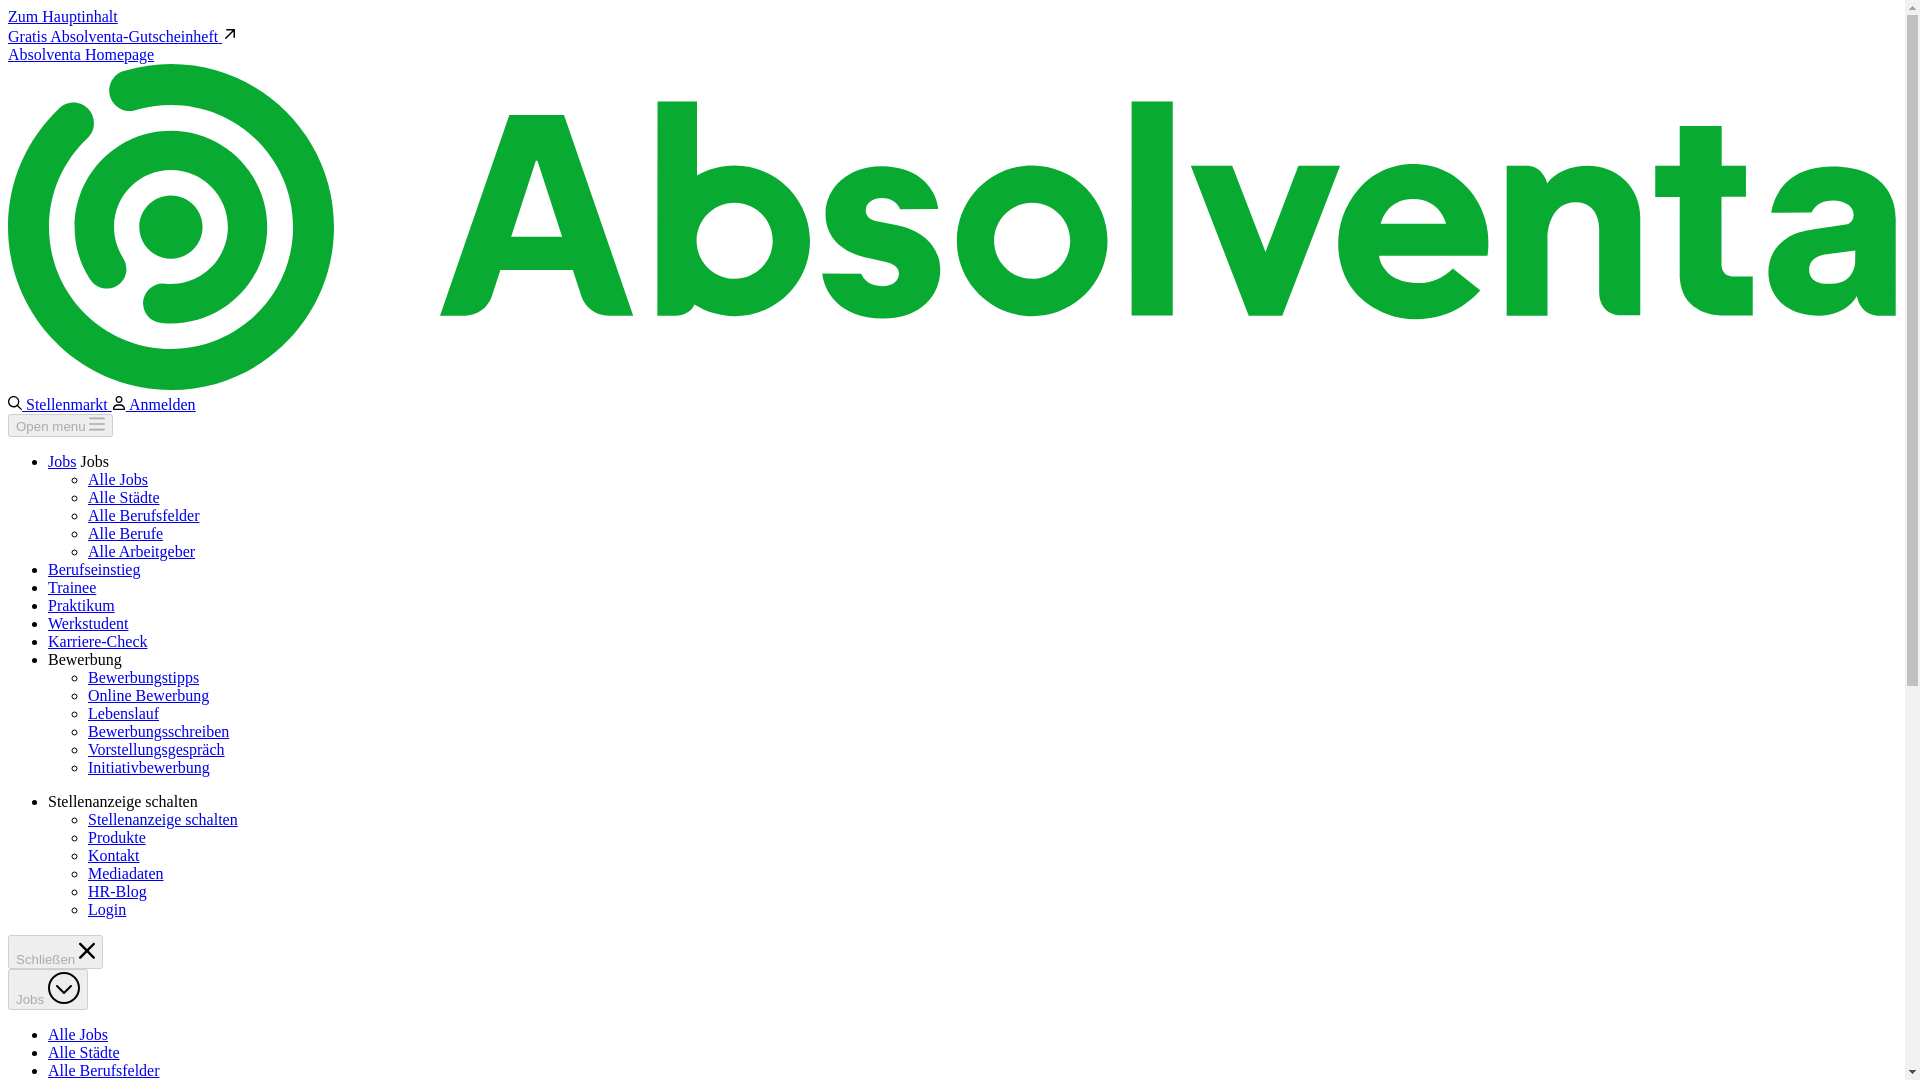  Describe the element at coordinates (126, 874) in the screenshot. I see `Mediadaten` at that location.